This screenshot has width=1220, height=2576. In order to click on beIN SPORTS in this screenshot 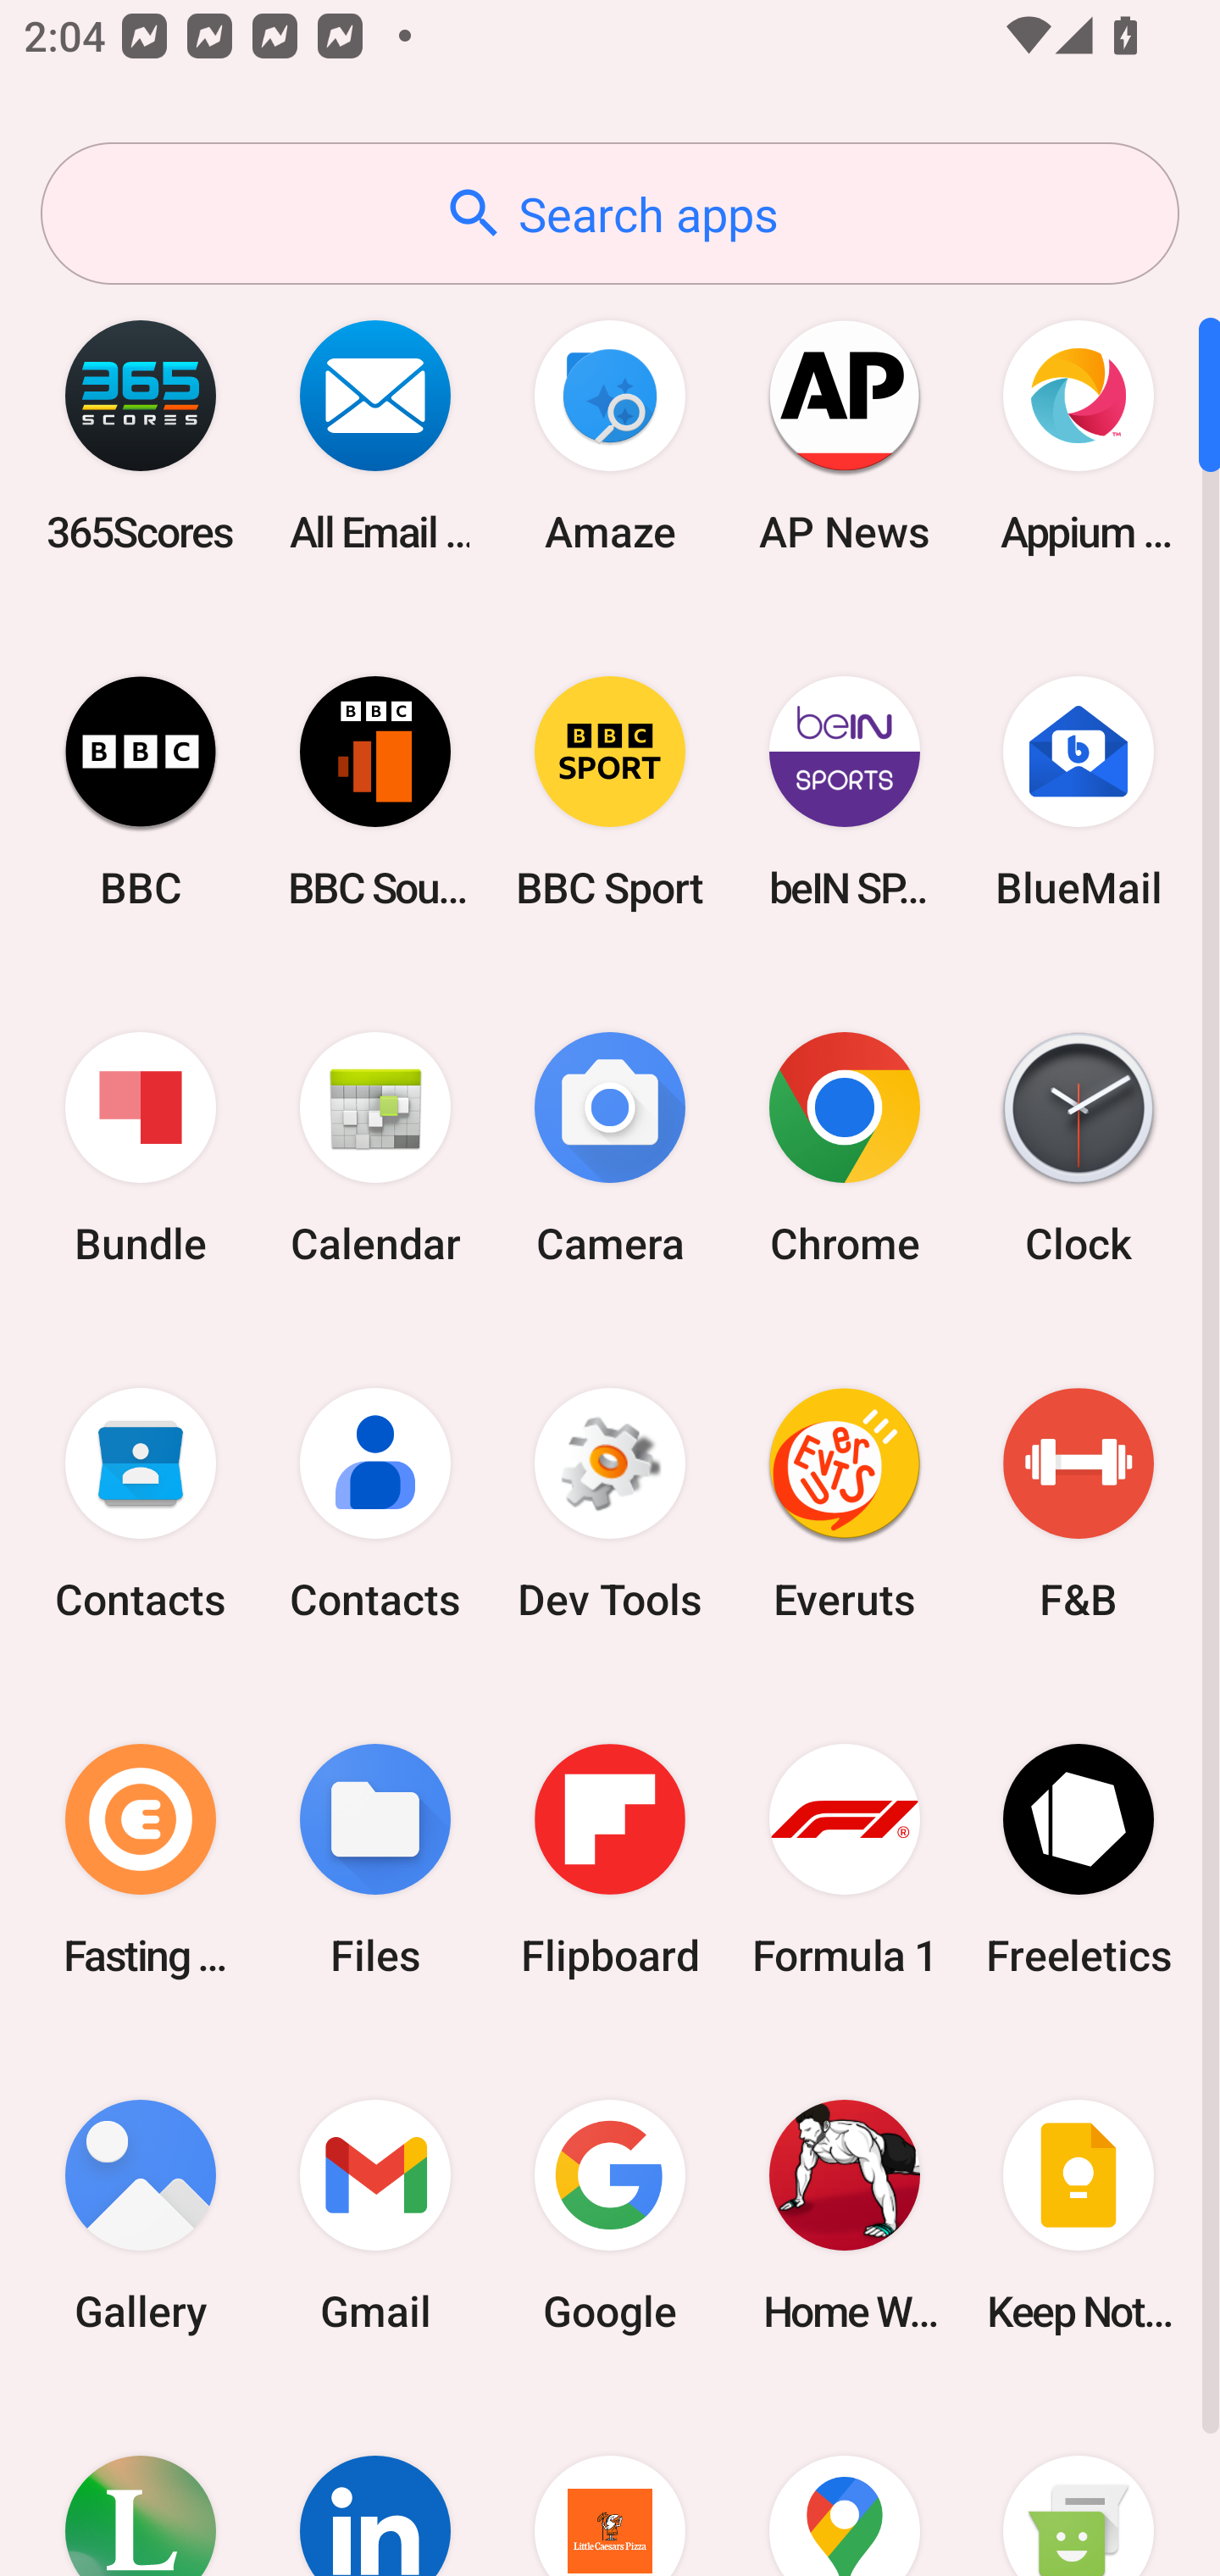, I will do `click(844, 791)`.